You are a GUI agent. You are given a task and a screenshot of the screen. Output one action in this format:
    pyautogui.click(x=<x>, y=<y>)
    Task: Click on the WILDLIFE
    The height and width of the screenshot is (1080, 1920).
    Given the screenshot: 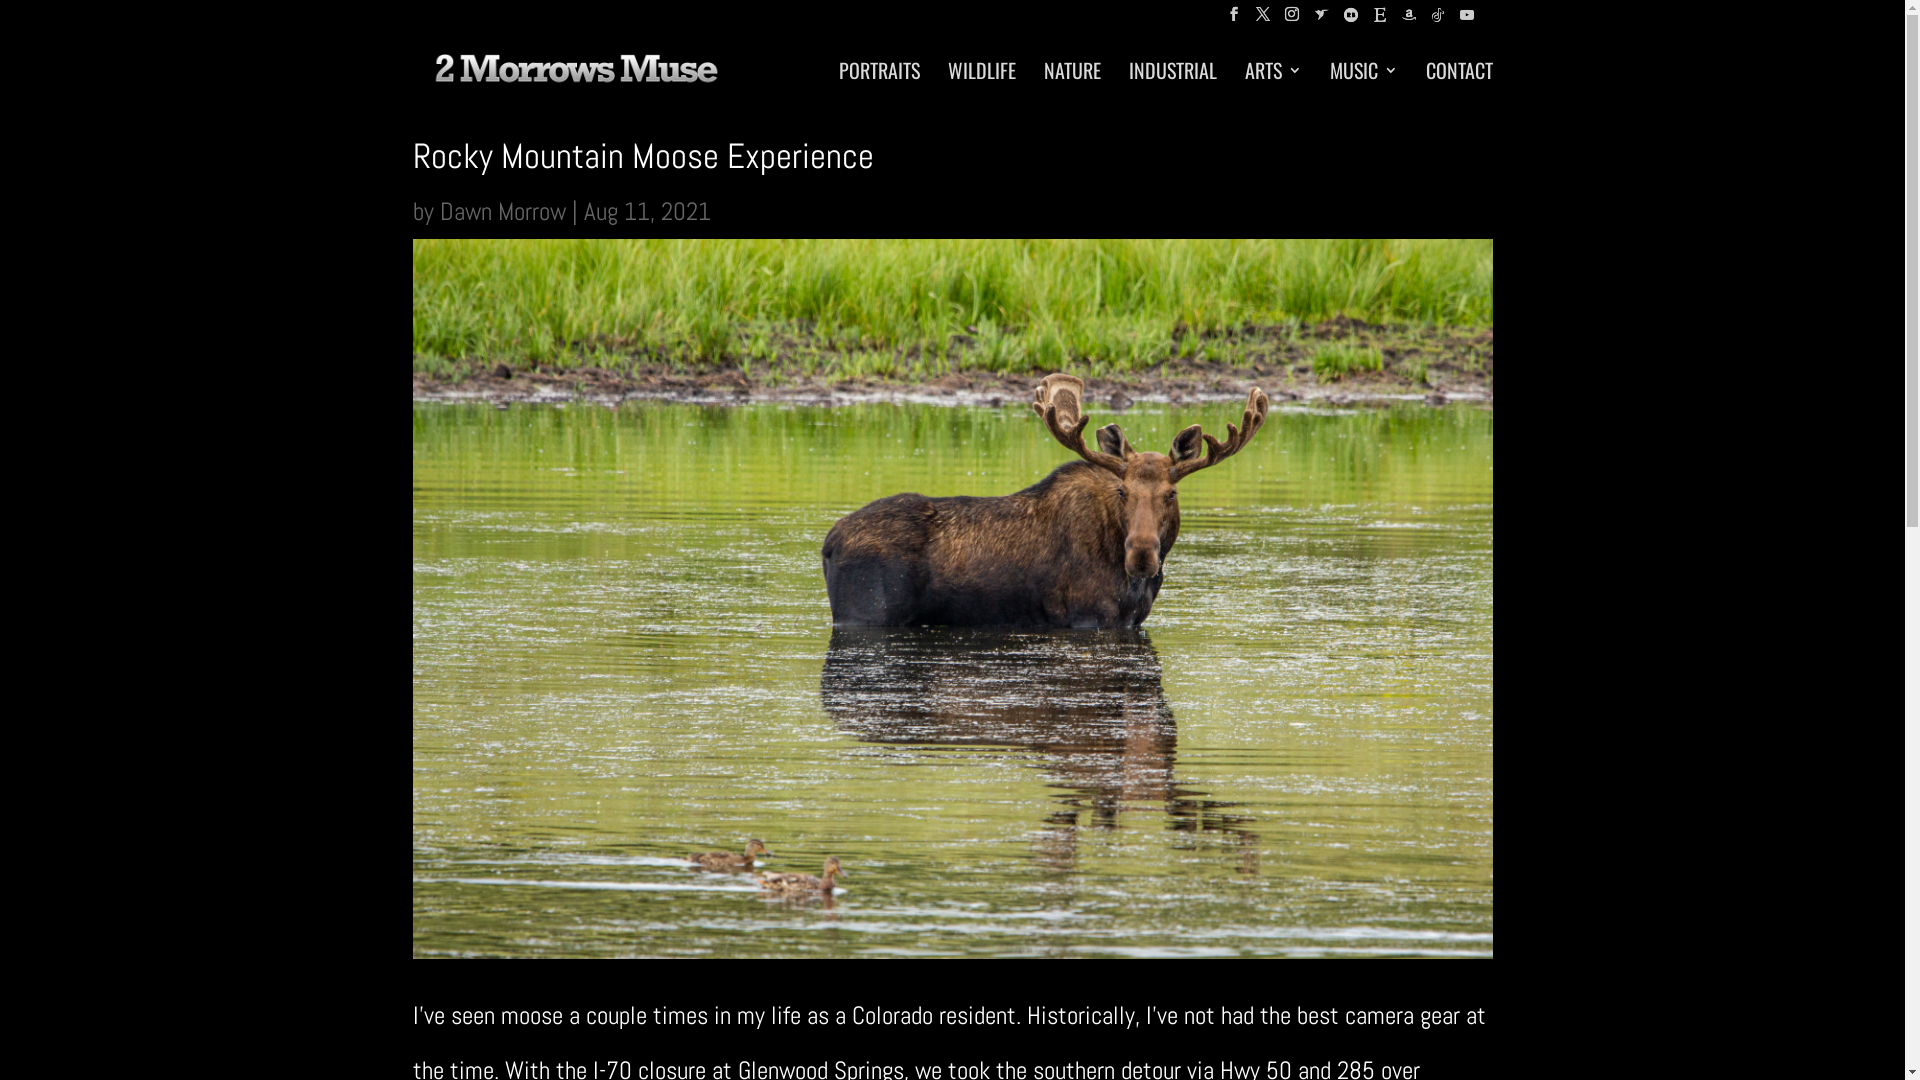 What is the action you would take?
    pyautogui.click(x=982, y=84)
    